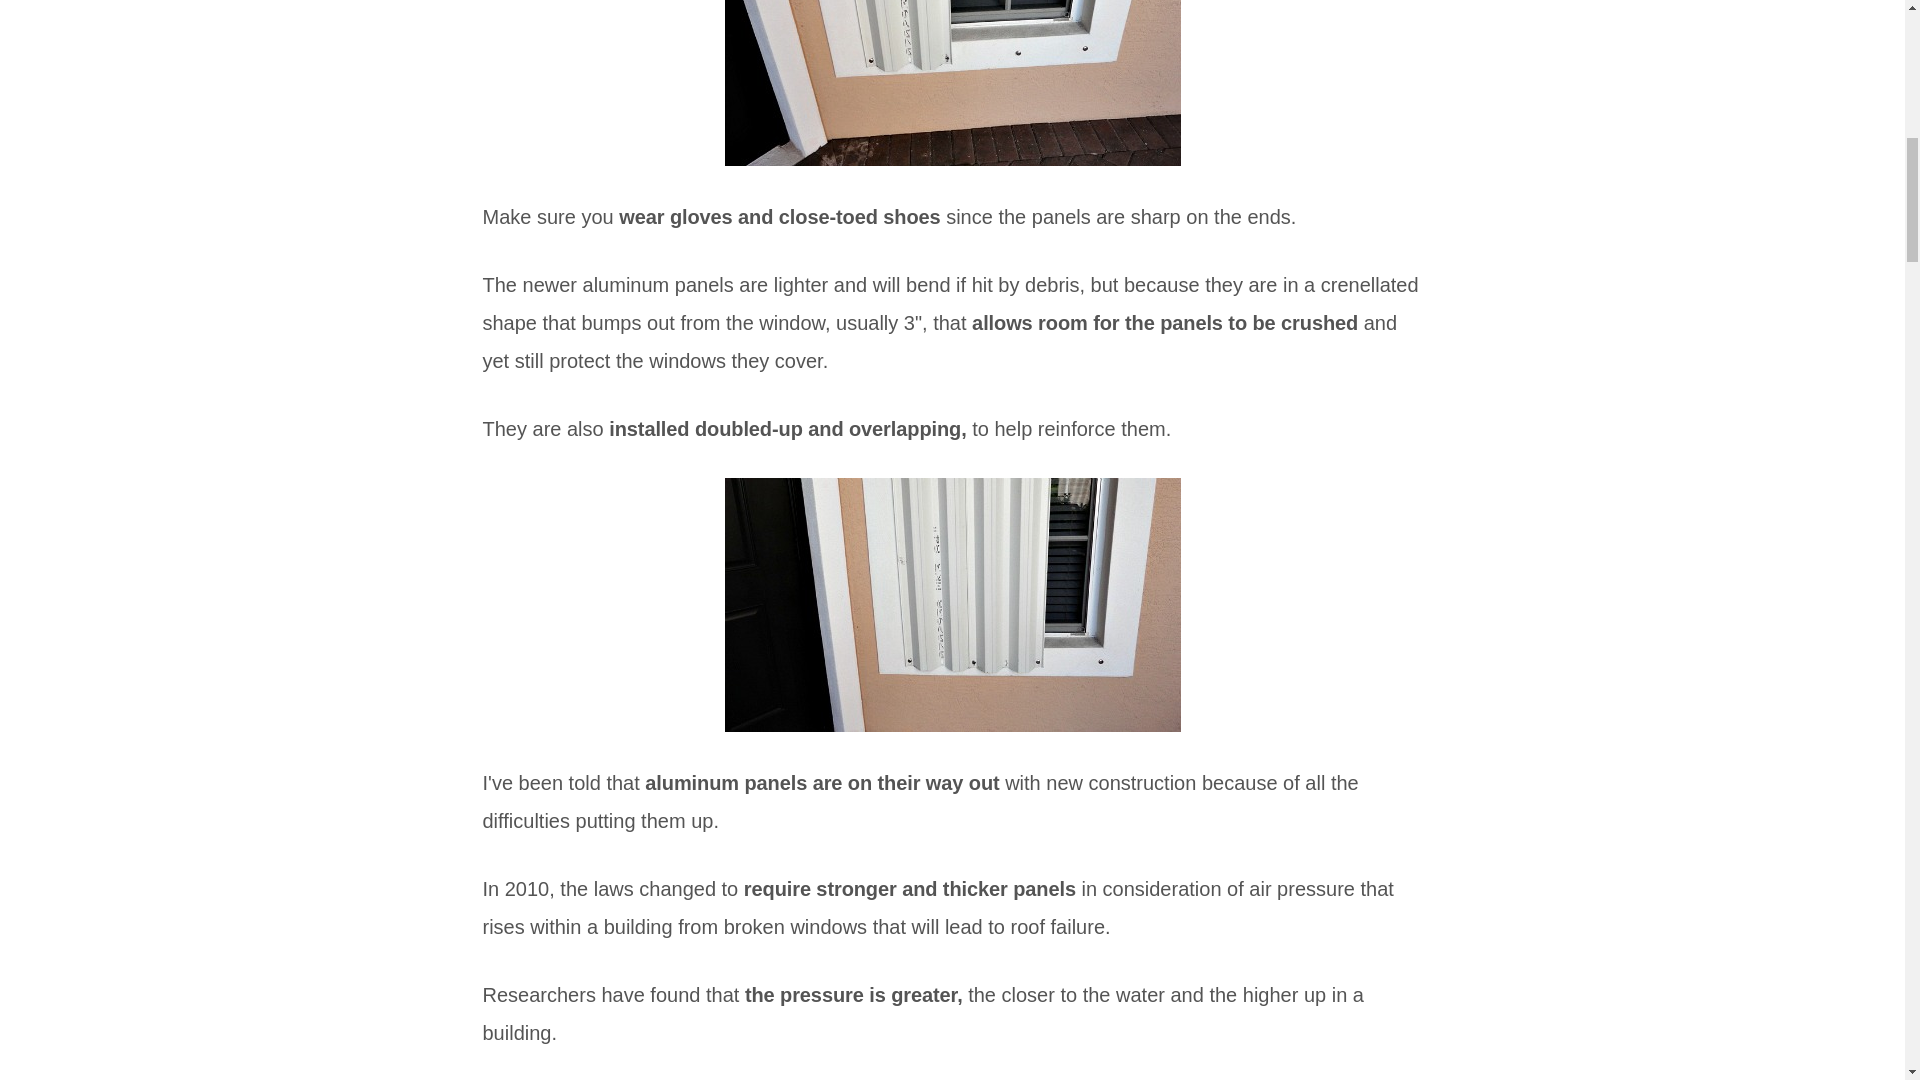 Image resolution: width=1920 pixels, height=1080 pixels. What do you see at coordinates (952, 83) in the screenshot?
I see `hurricane panel` at bounding box center [952, 83].